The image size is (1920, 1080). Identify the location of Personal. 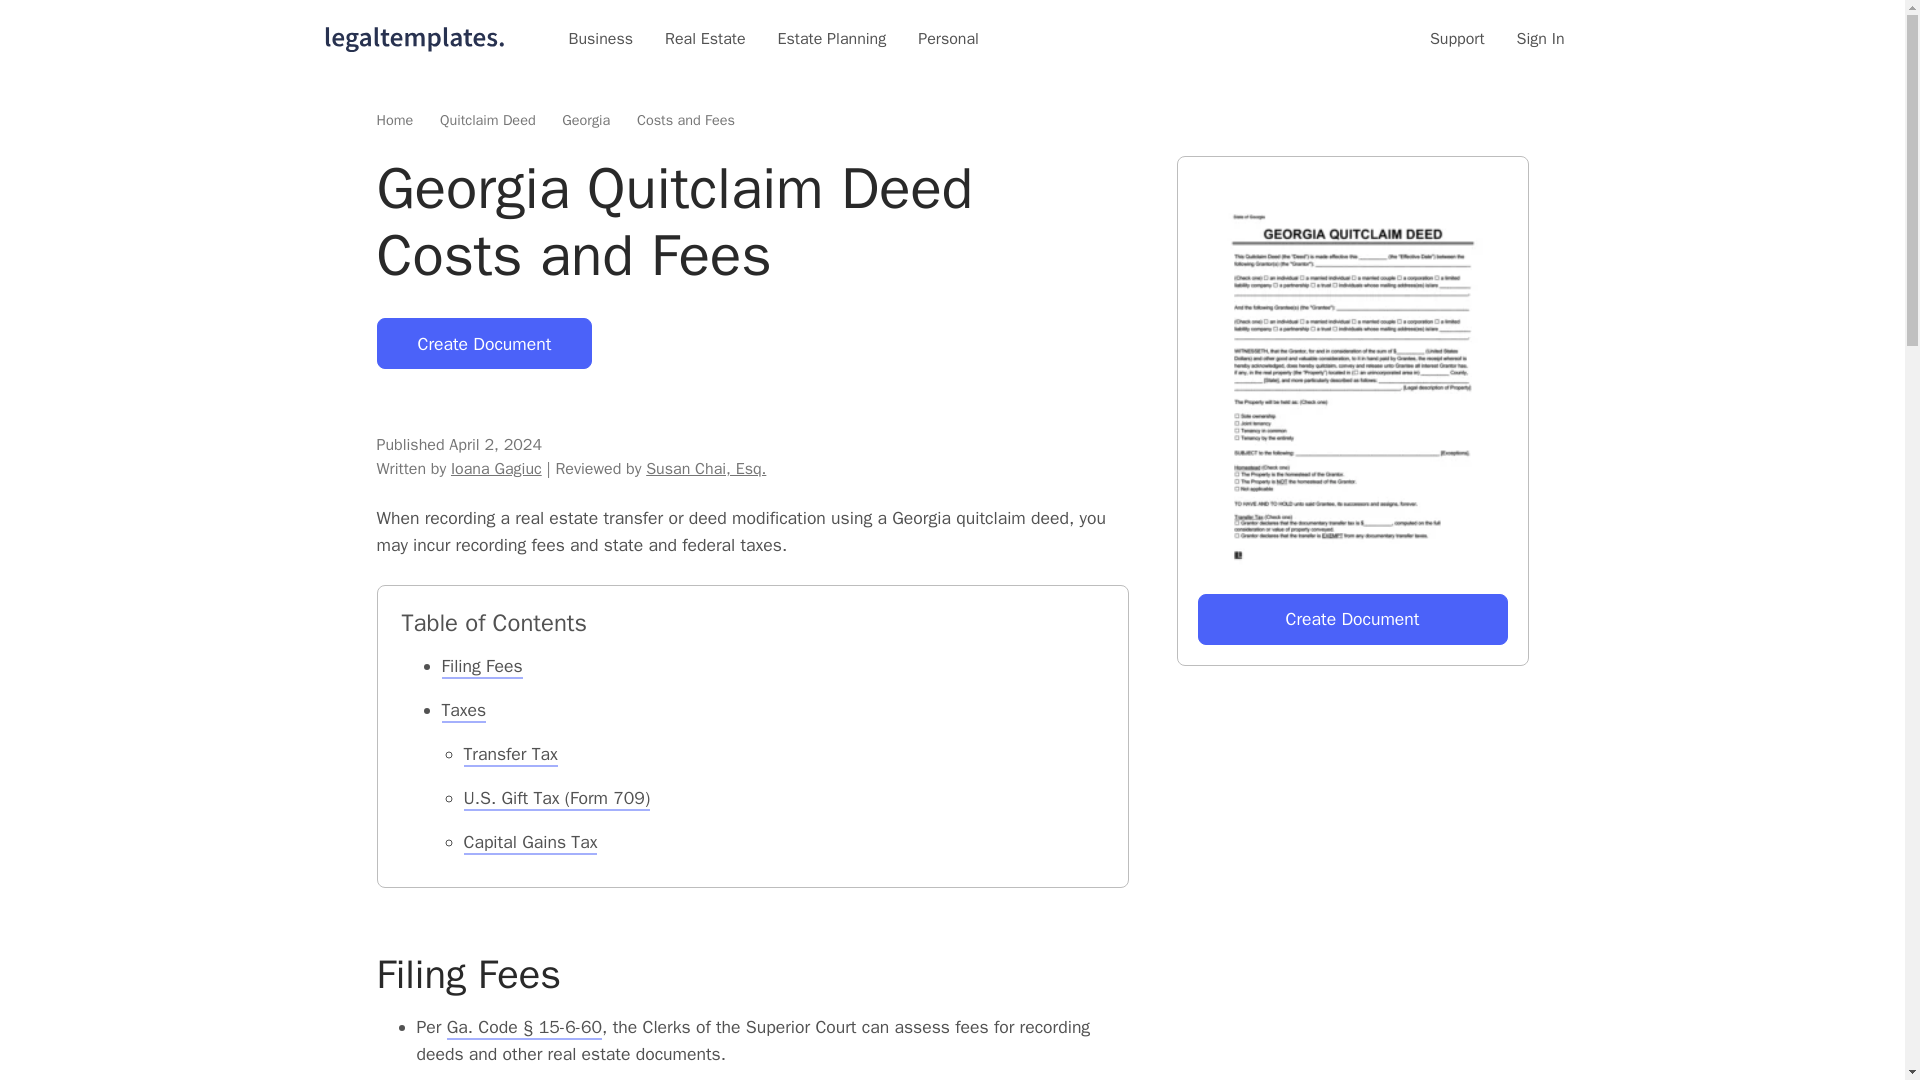
(948, 38).